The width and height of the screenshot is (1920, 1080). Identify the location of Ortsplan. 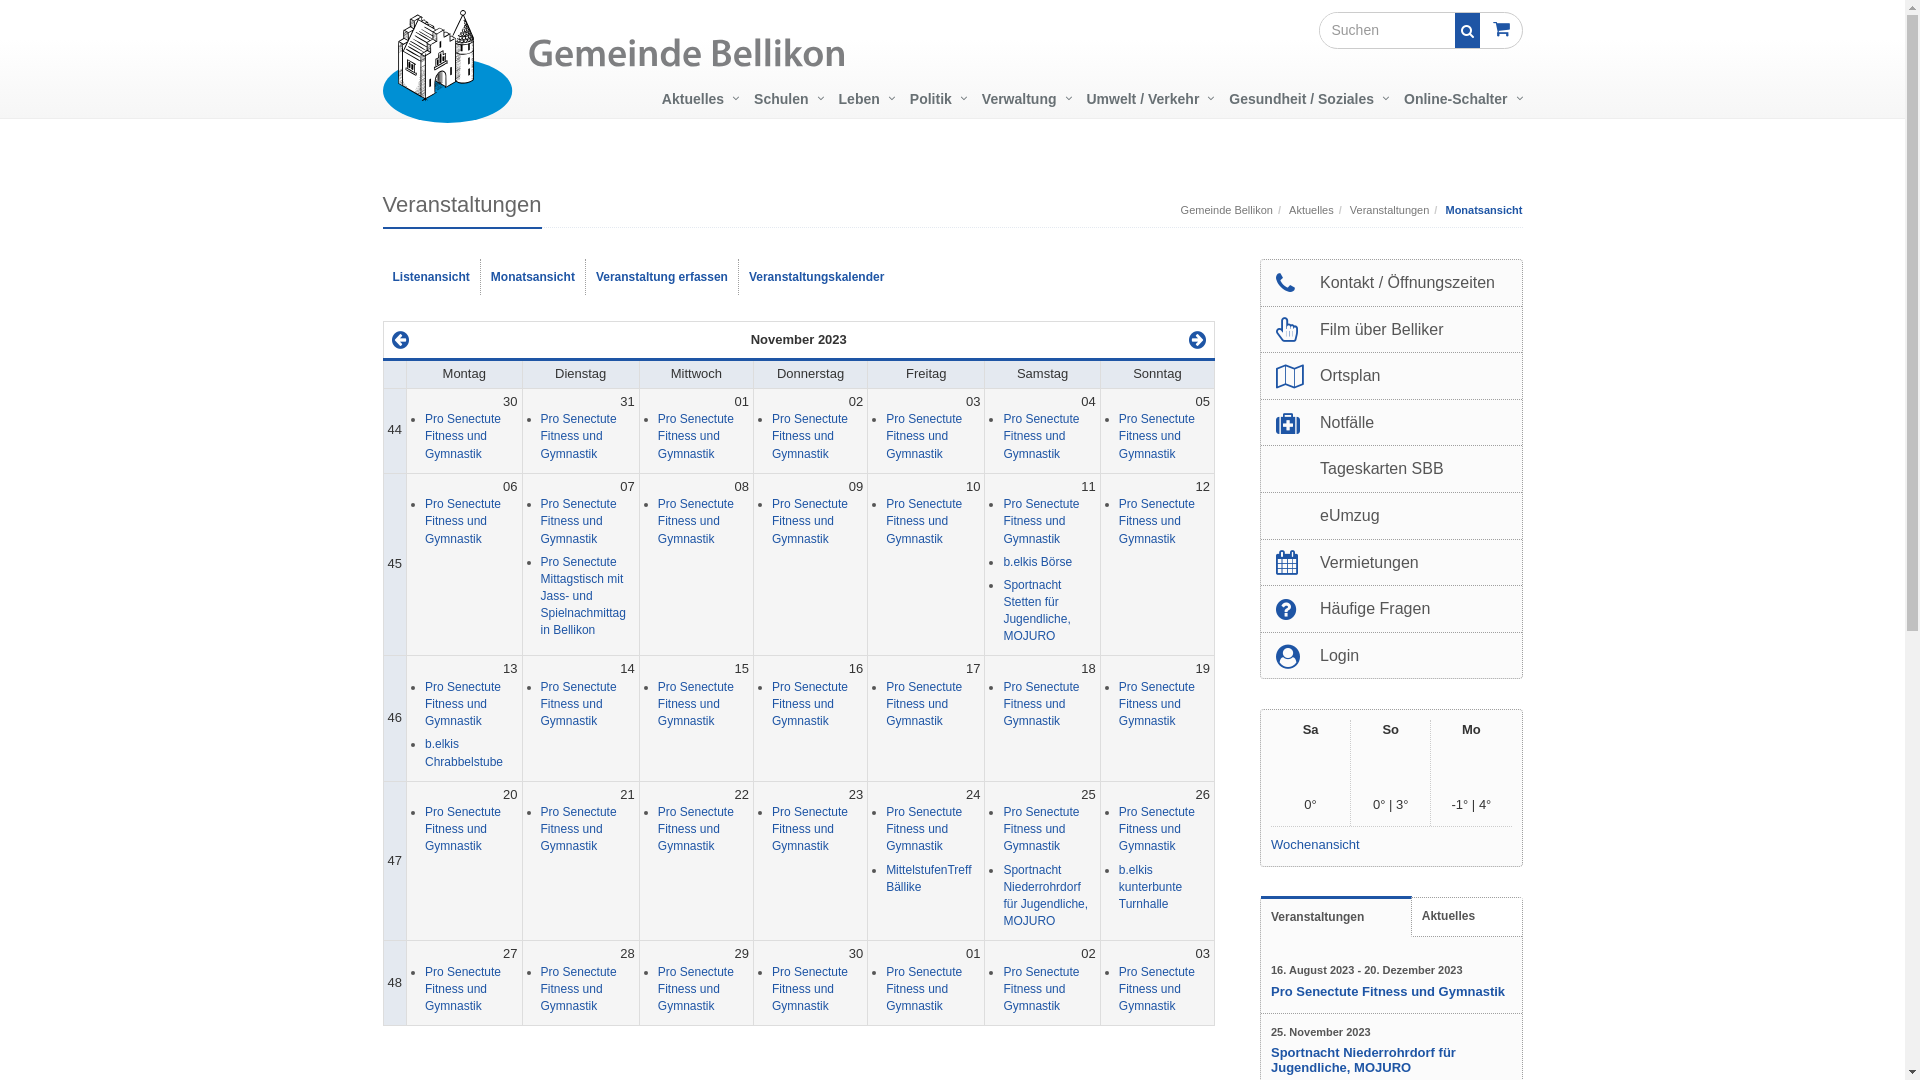
(1396, 376).